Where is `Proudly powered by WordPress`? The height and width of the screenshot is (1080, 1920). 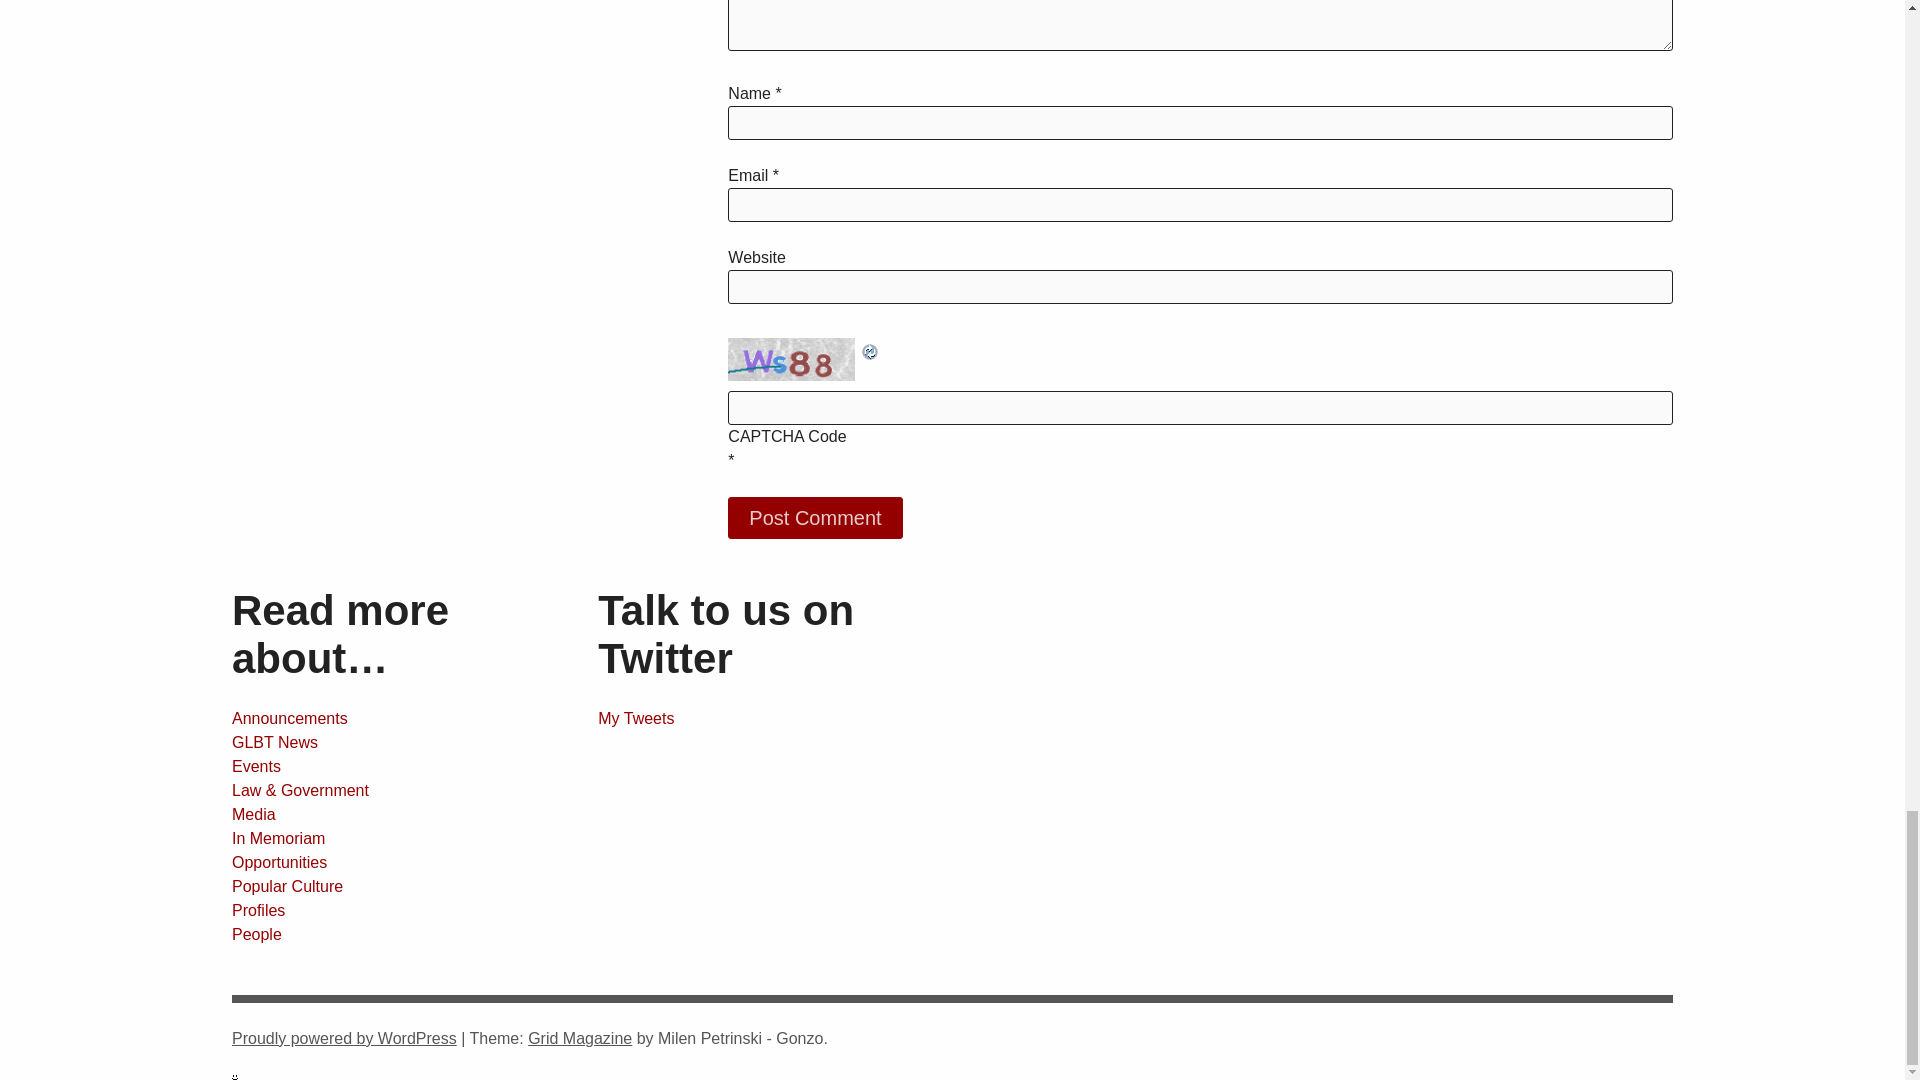
Proudly powered by WordPress is located at coordinates (344, 1038).